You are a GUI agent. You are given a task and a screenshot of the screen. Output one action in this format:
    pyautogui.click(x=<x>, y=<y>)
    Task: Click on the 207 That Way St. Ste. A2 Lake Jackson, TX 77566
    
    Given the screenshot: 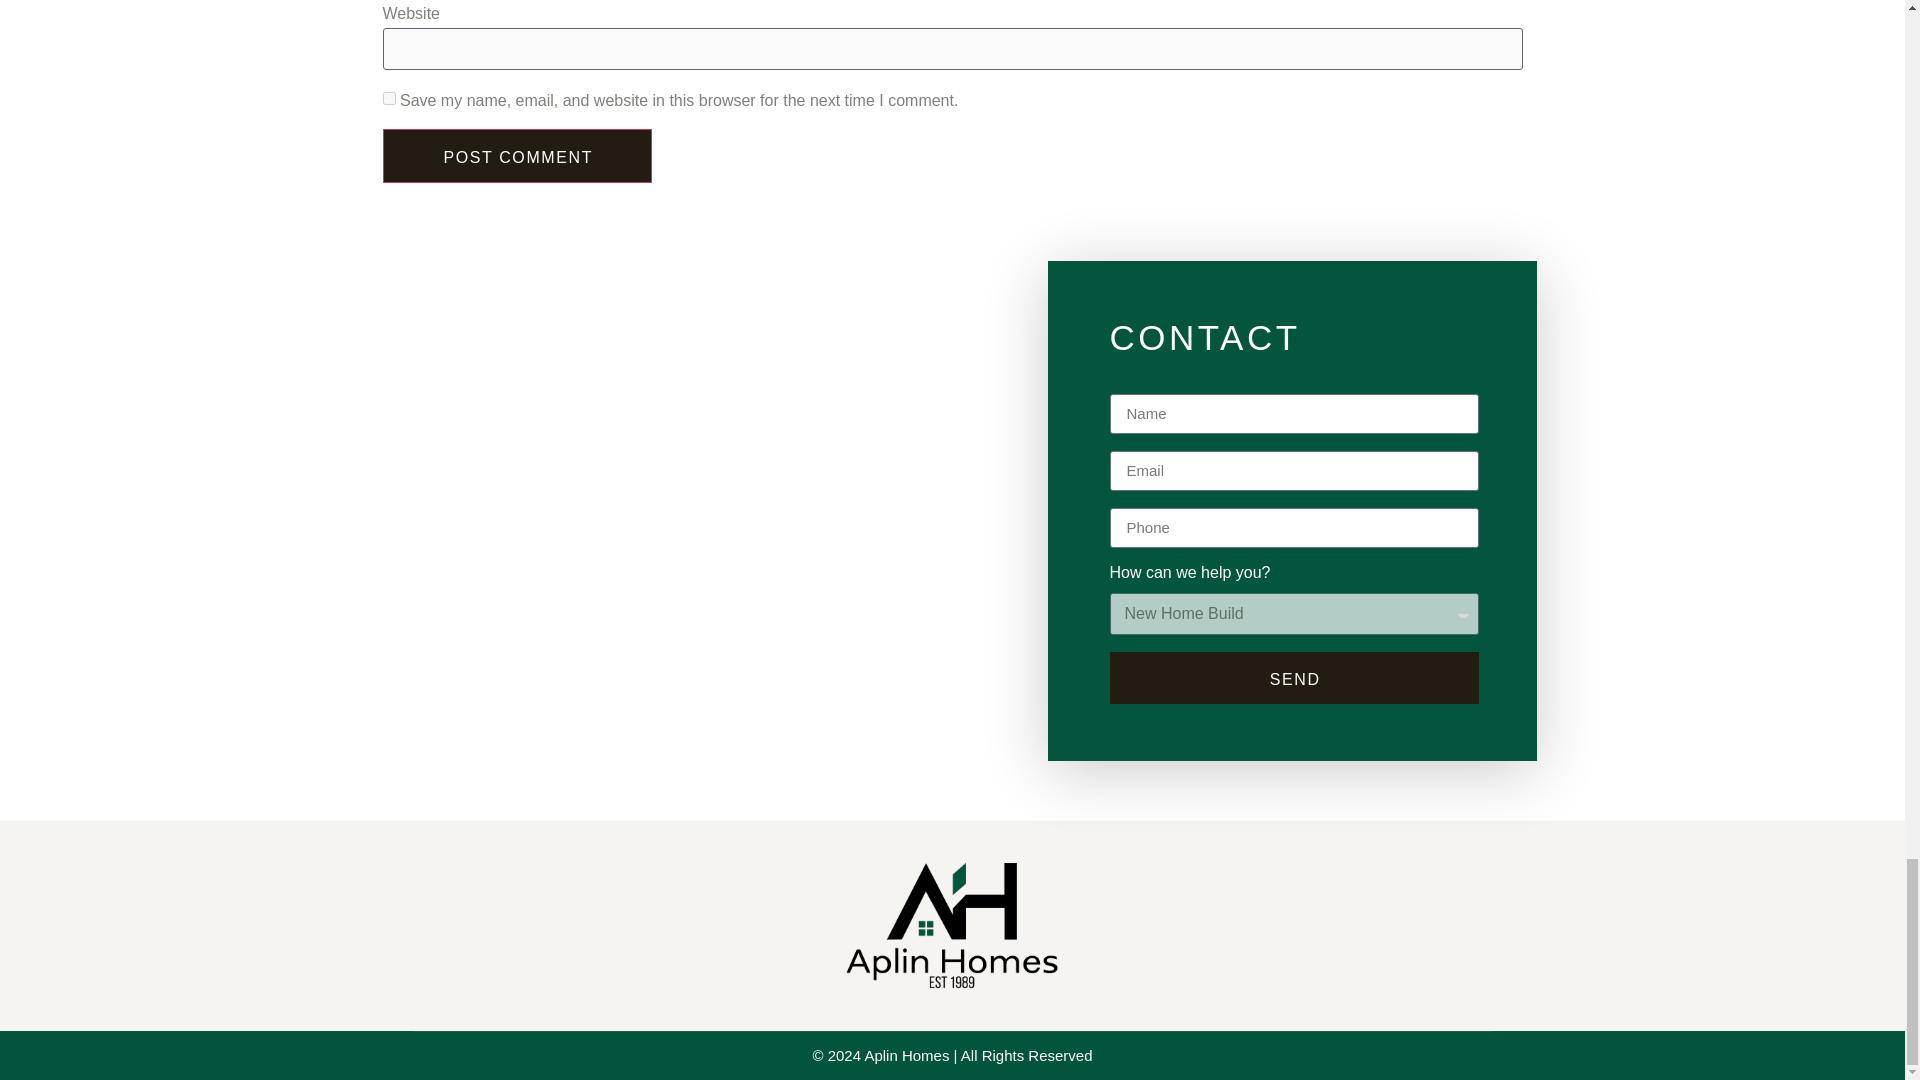 What is the action you would take?
    pyautogui.click(x=676, y=598)
    